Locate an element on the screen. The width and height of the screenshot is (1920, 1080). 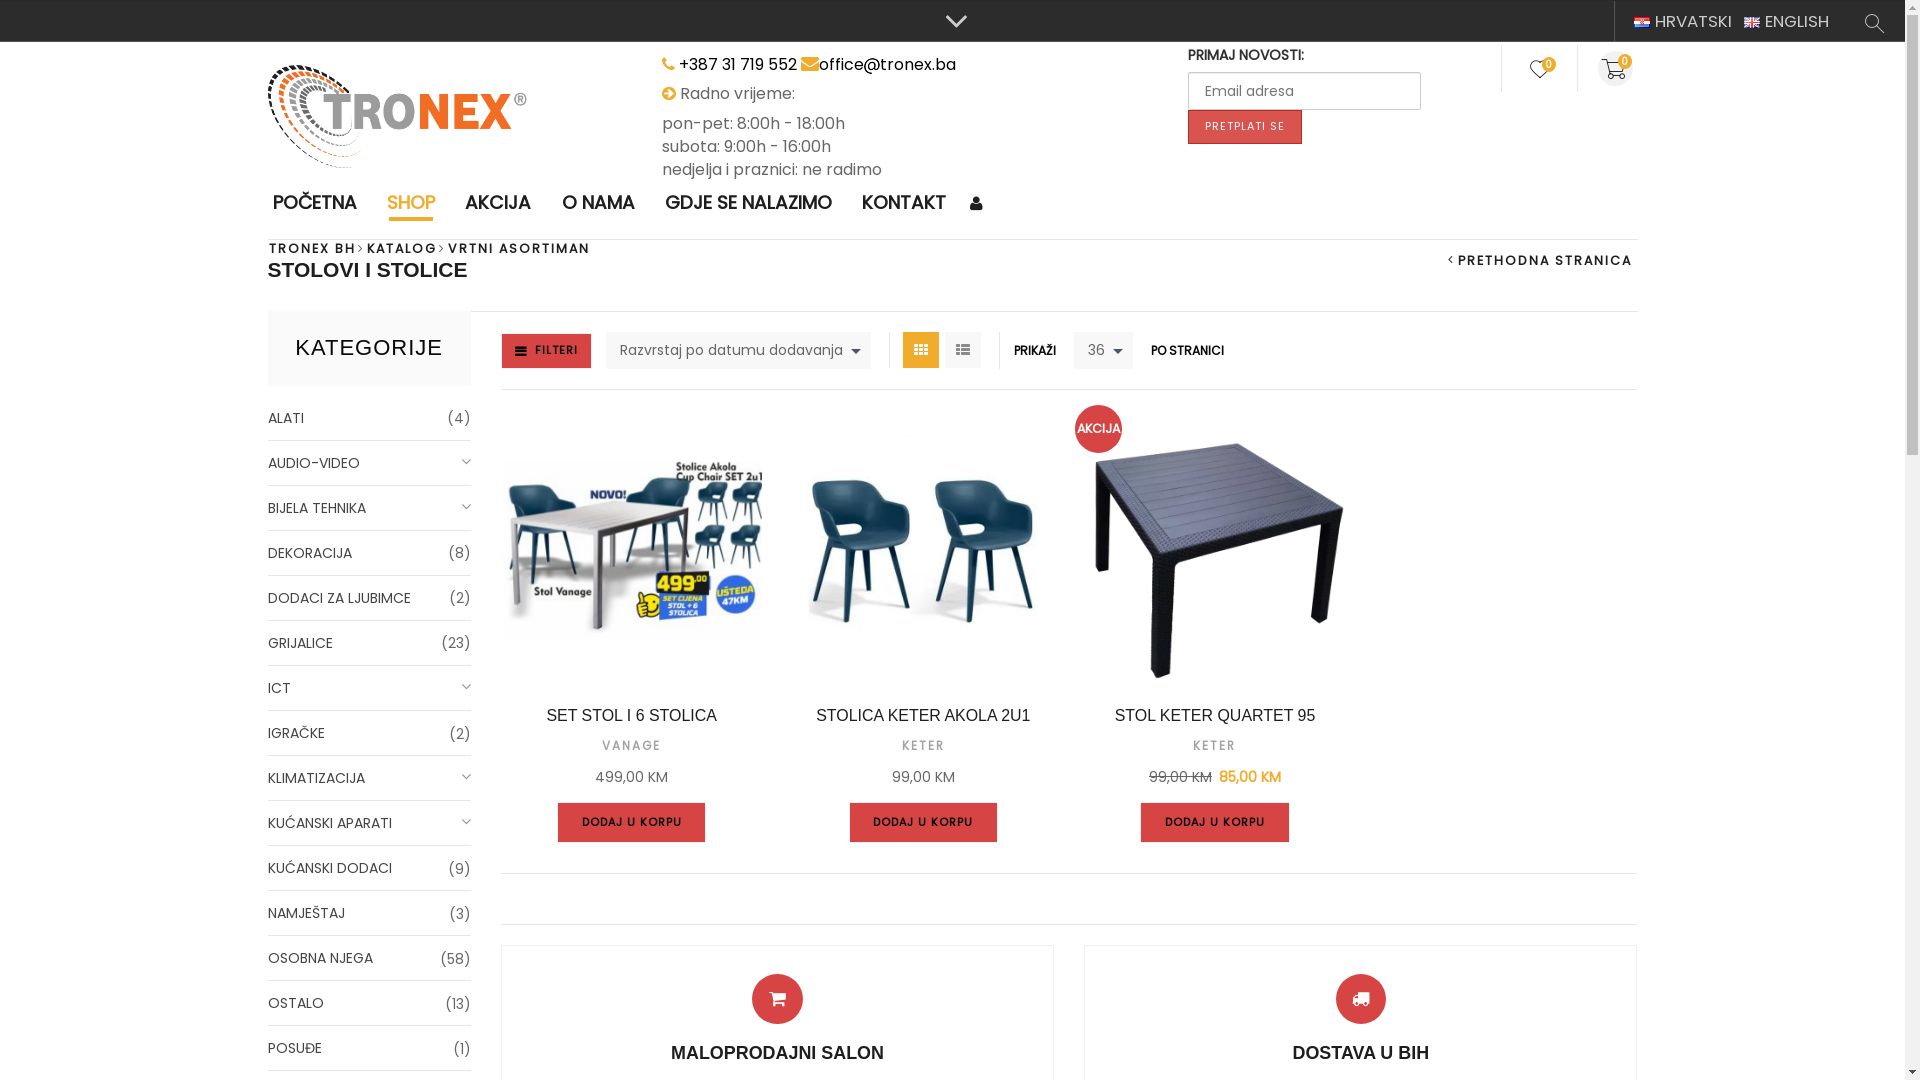
GDJE SE NALAZIMO is located at coordinates (748, 204).